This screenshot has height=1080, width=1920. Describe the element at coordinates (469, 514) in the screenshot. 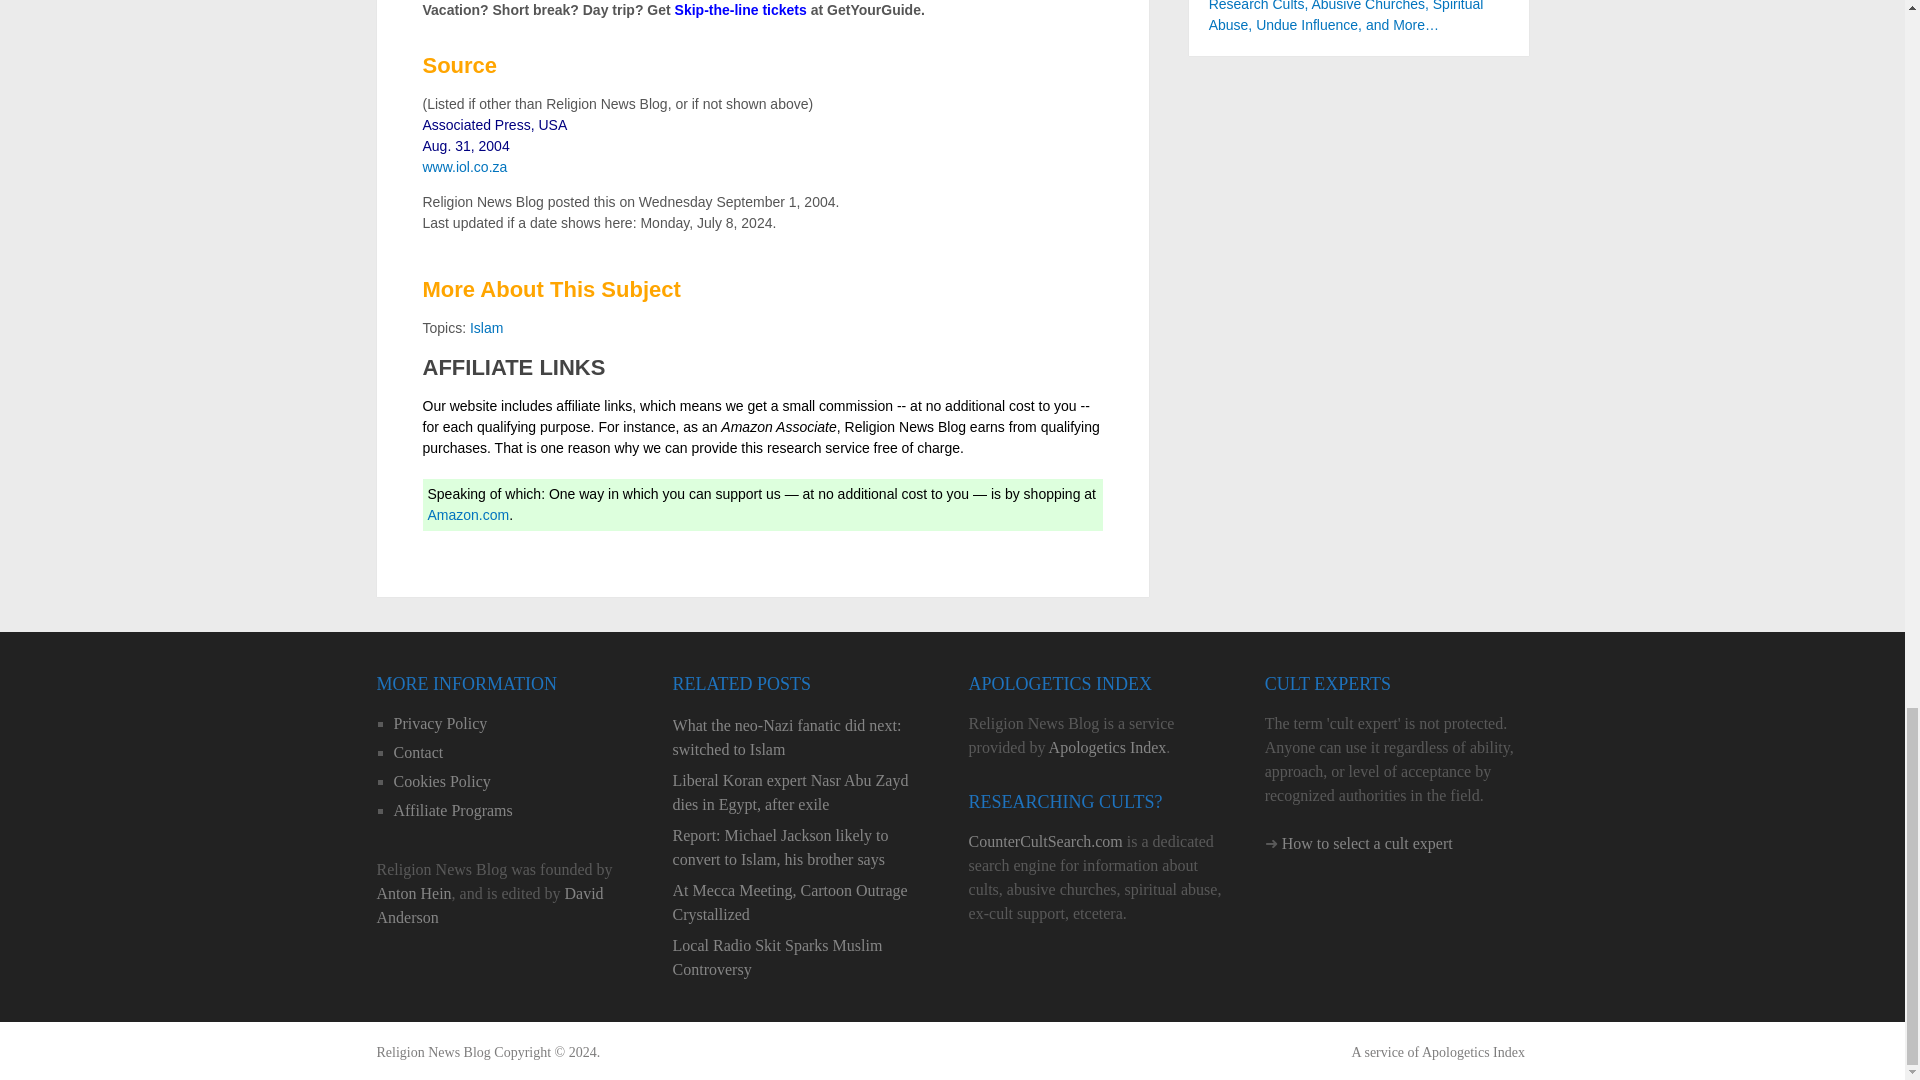

I see `Amazon.com` at that location.